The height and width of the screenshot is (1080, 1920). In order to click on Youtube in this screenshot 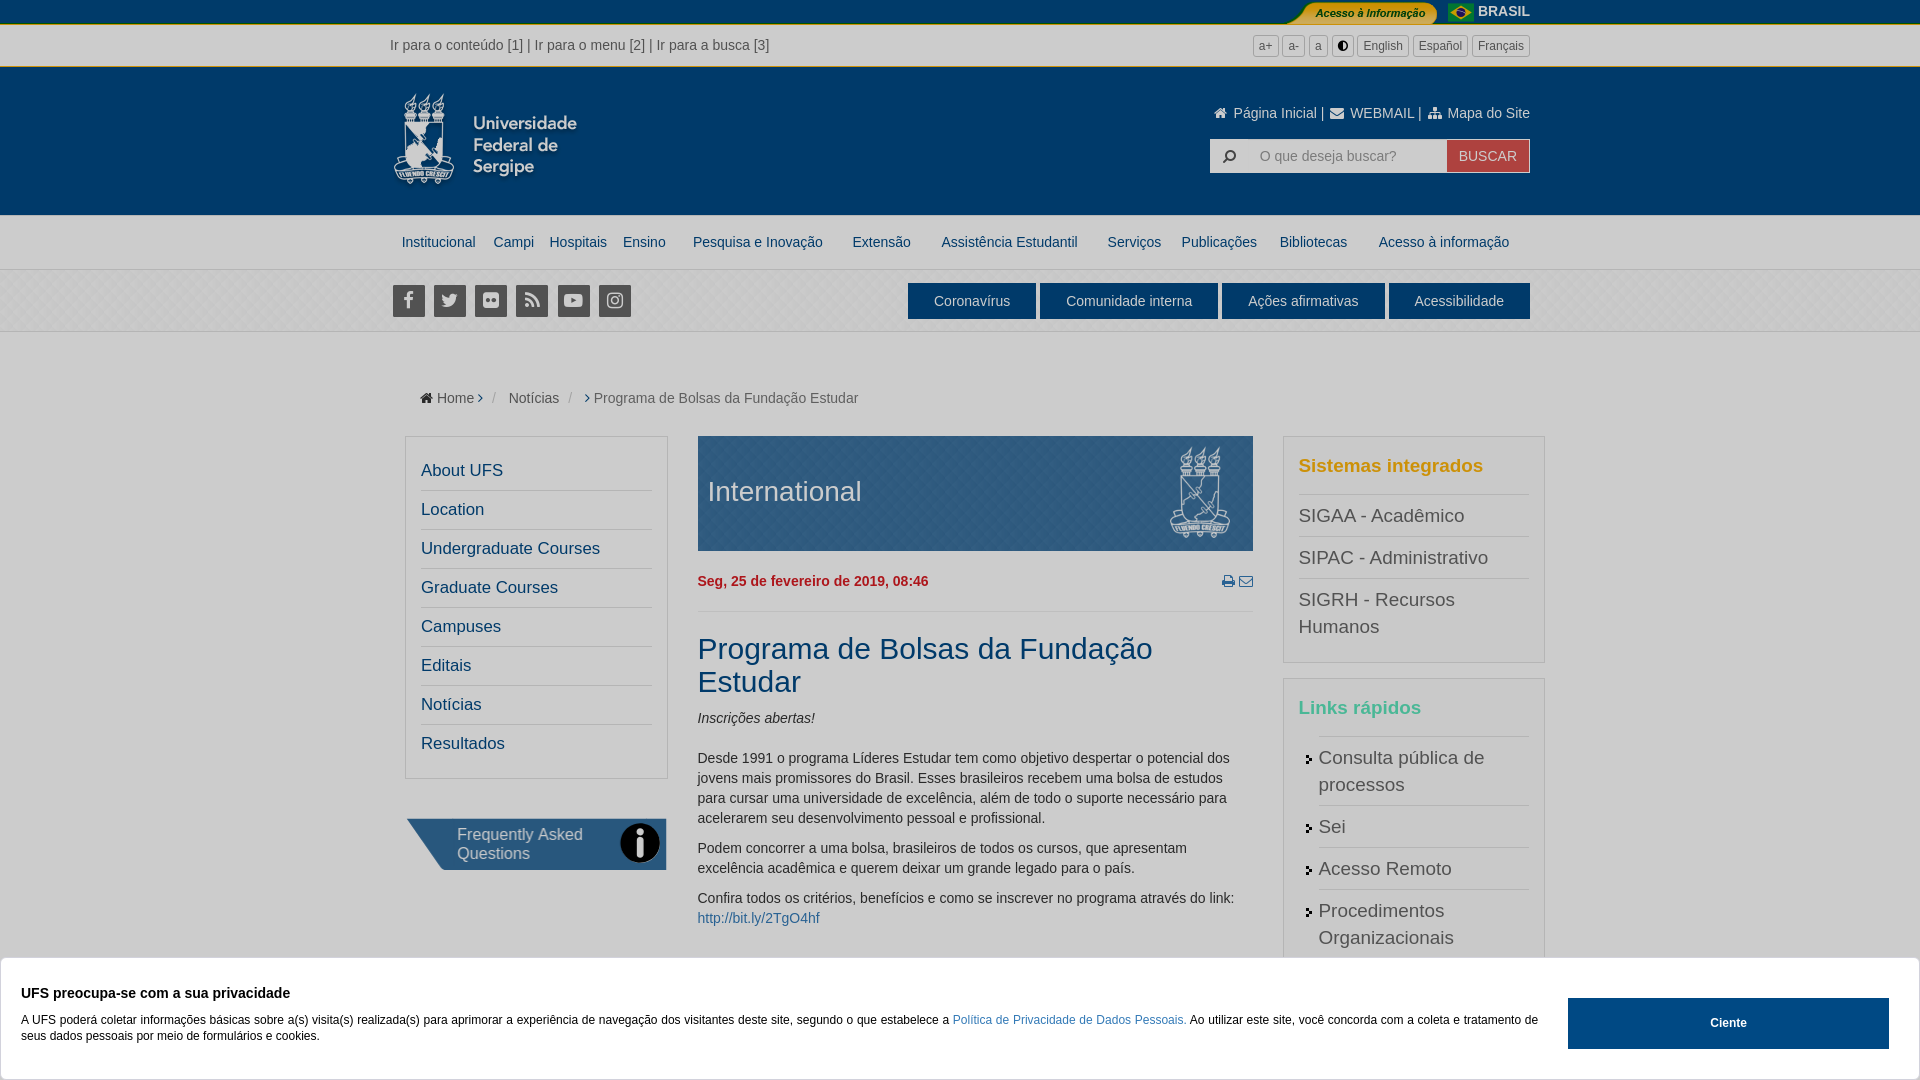, I will do `click(574, 300)`.